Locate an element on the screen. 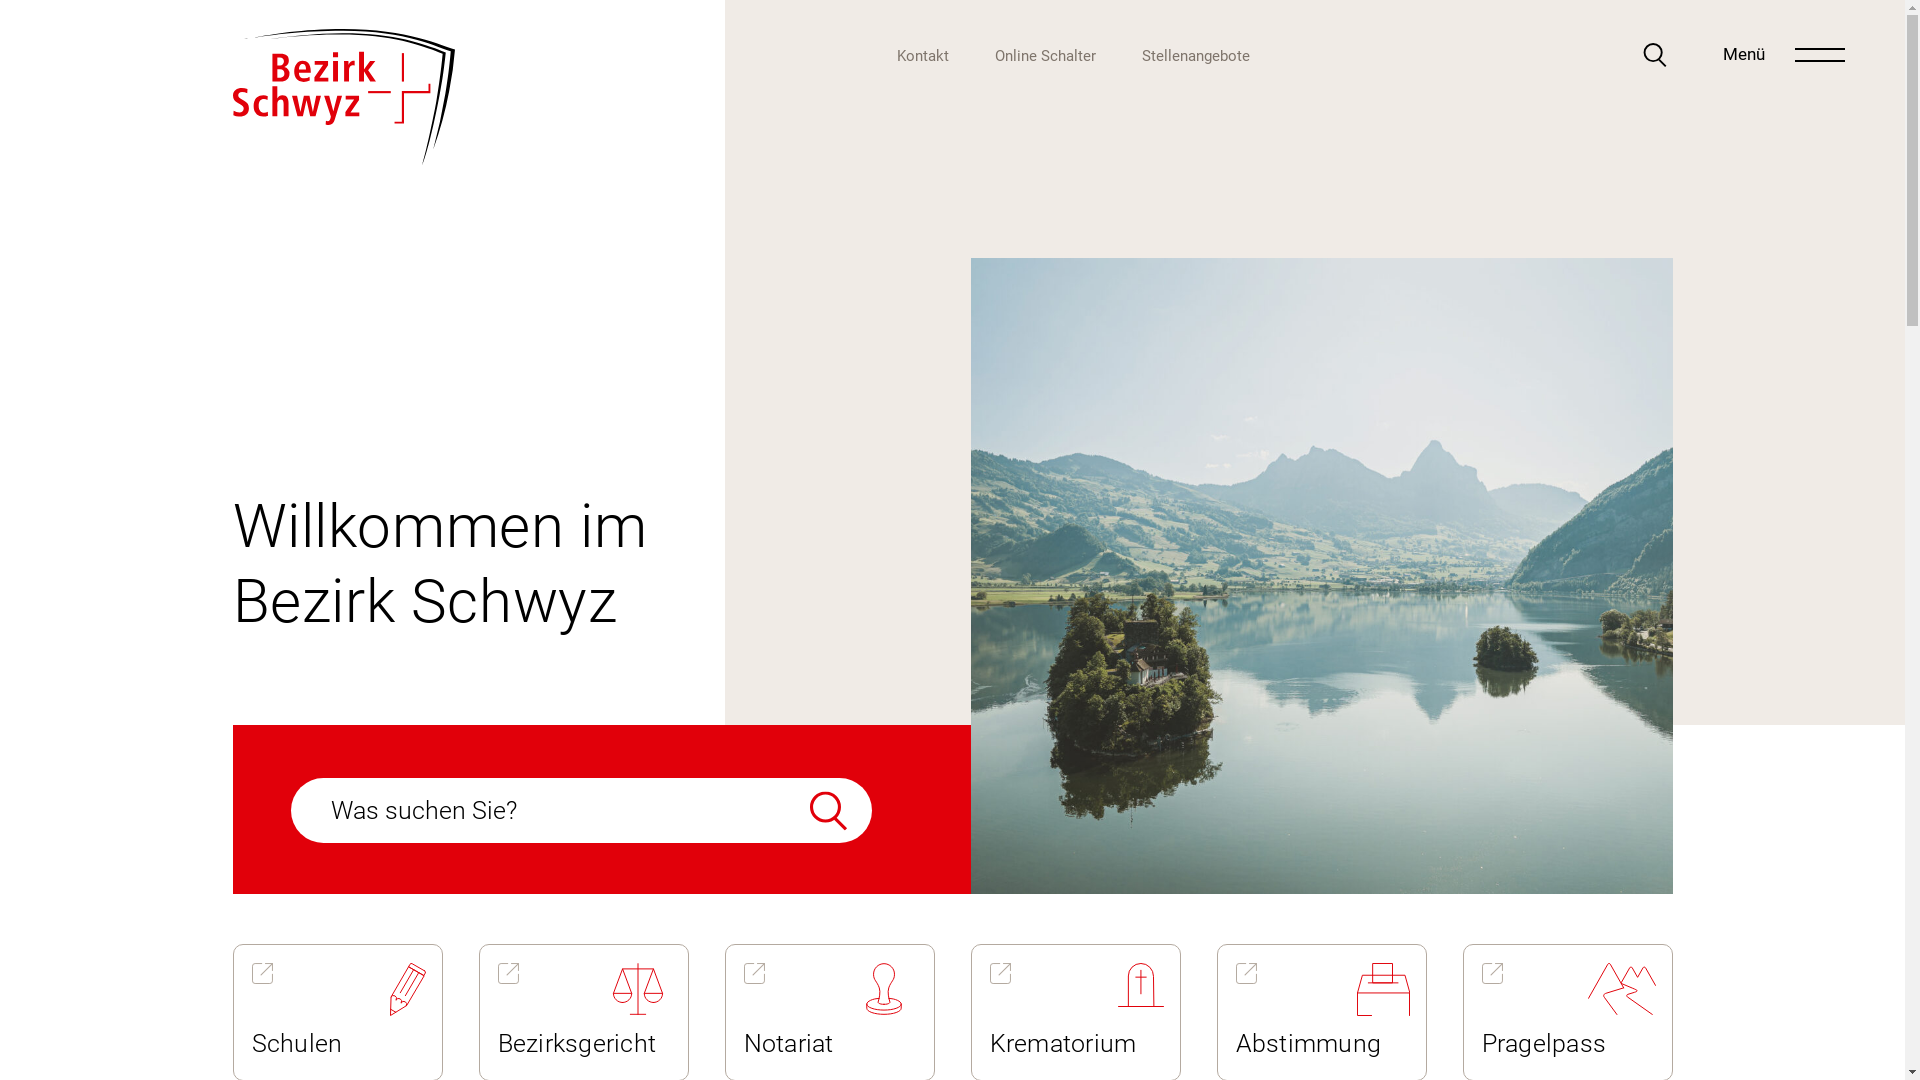 This screenshot has height=1080, width=1920. Kontakt is located at coordinates (923, 57).